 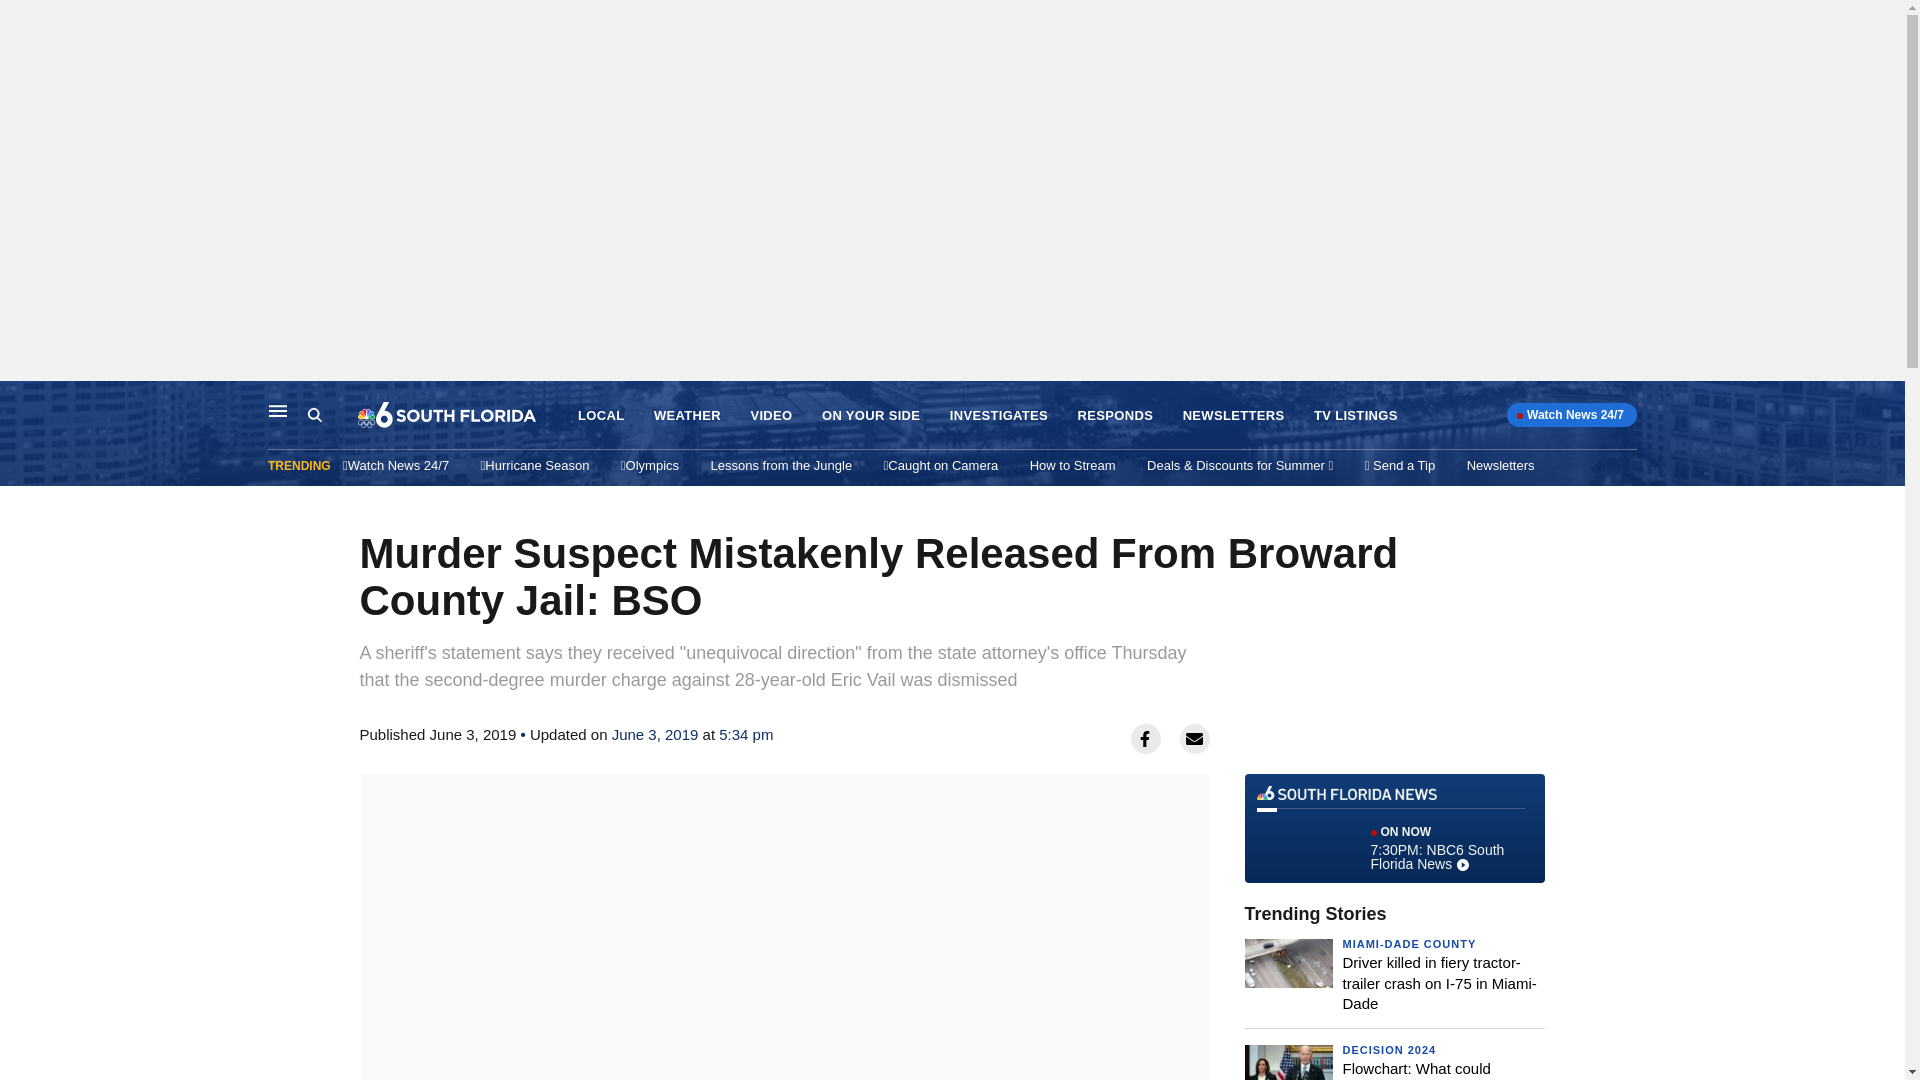 What do you see at coordinates (1394, 828) in the screenshot?
I see `NEWSLETTERS` at bounding box center [1394, 828].